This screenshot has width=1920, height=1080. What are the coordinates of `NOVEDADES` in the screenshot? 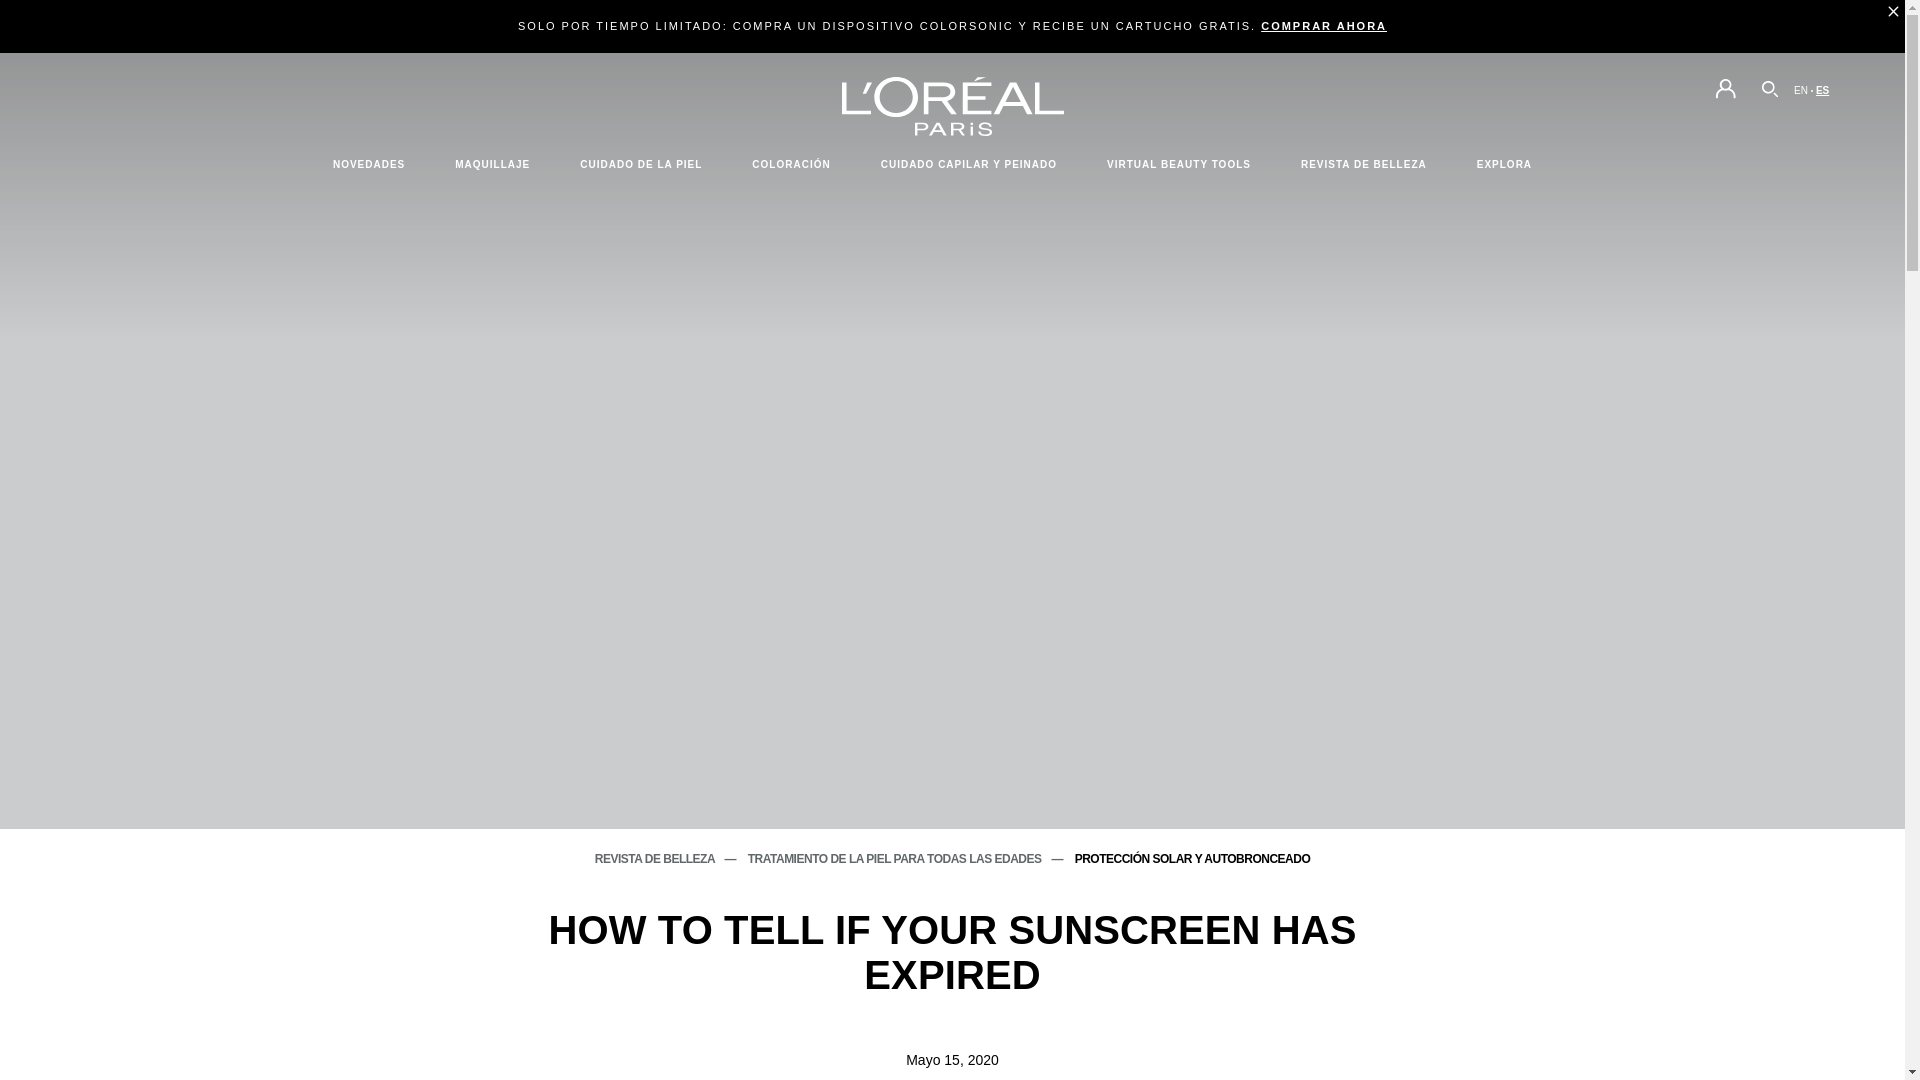 It's located at (369, 164).